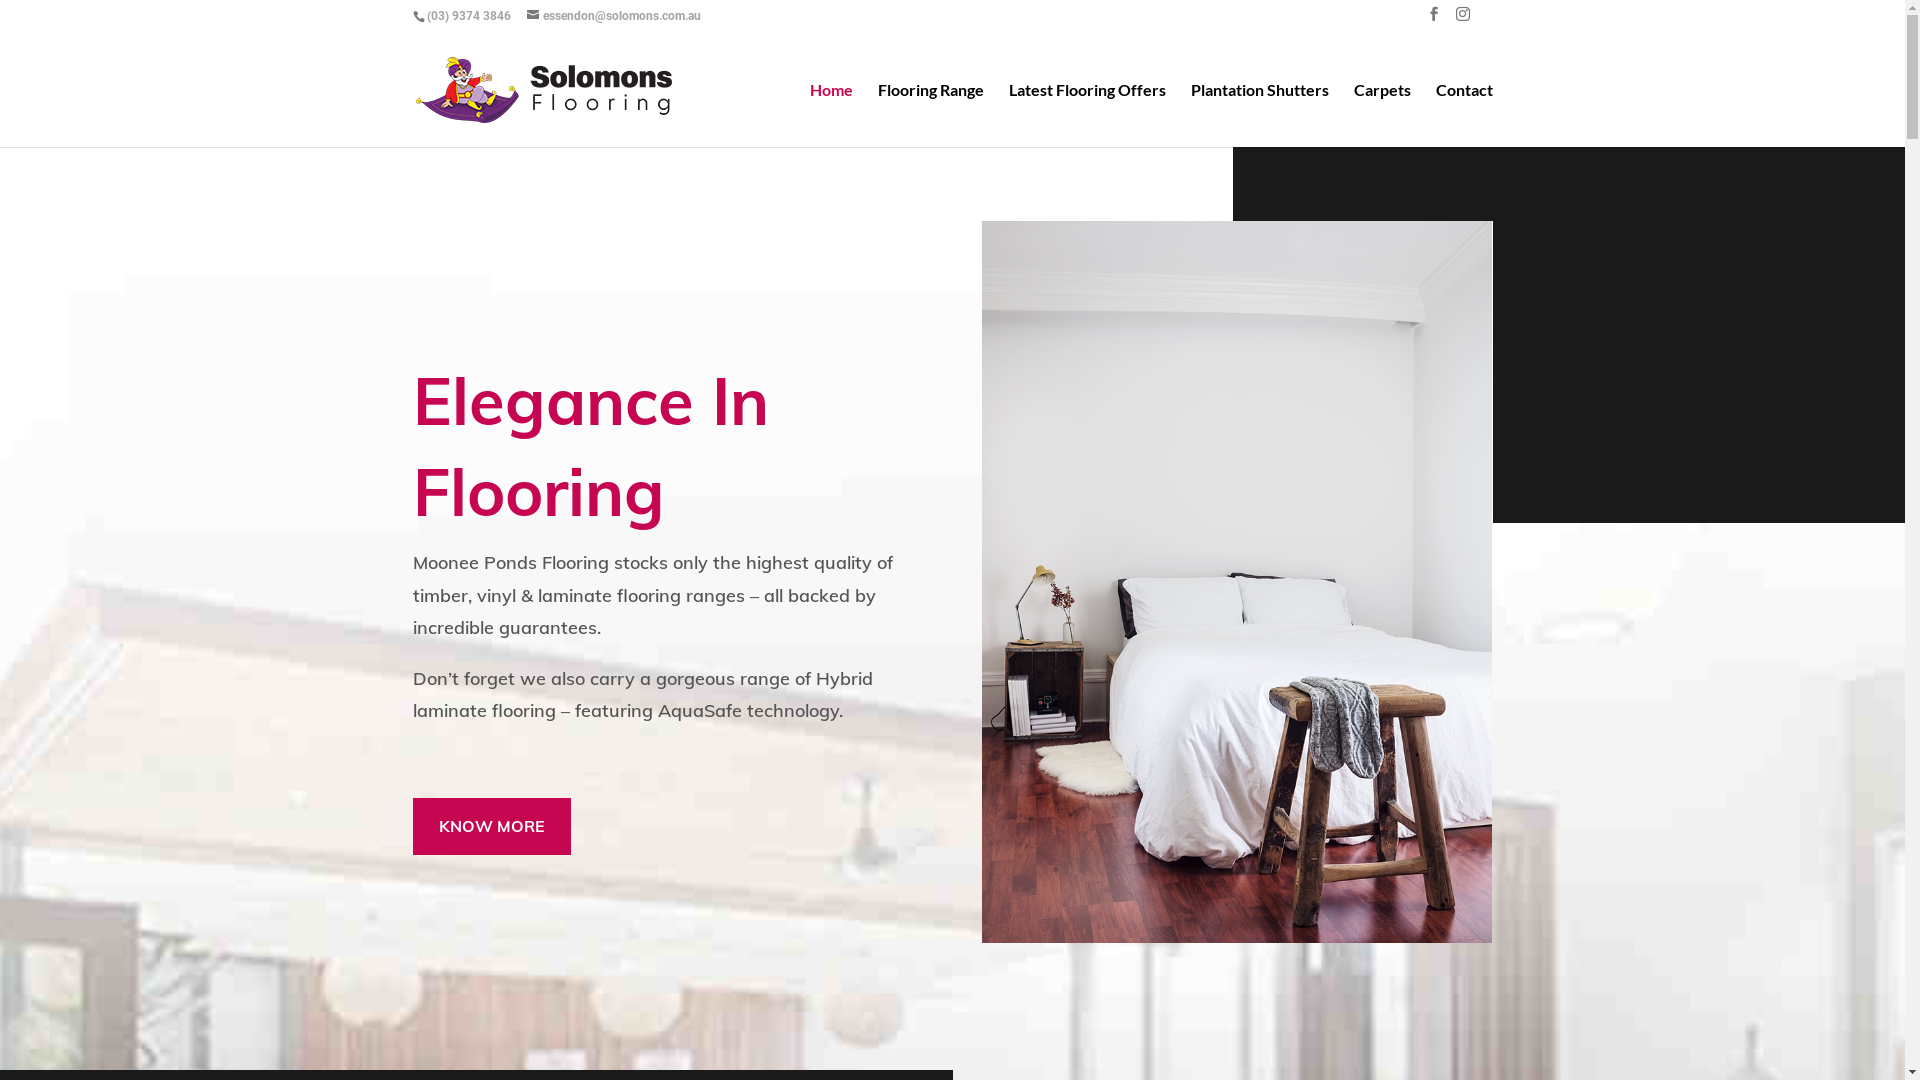 This screenshot has width=1920, height=1080. What do you see at coordinates (468, 16) in the screenshot?
I see `(03) 9374 3846` at bounding box center [468, 16].